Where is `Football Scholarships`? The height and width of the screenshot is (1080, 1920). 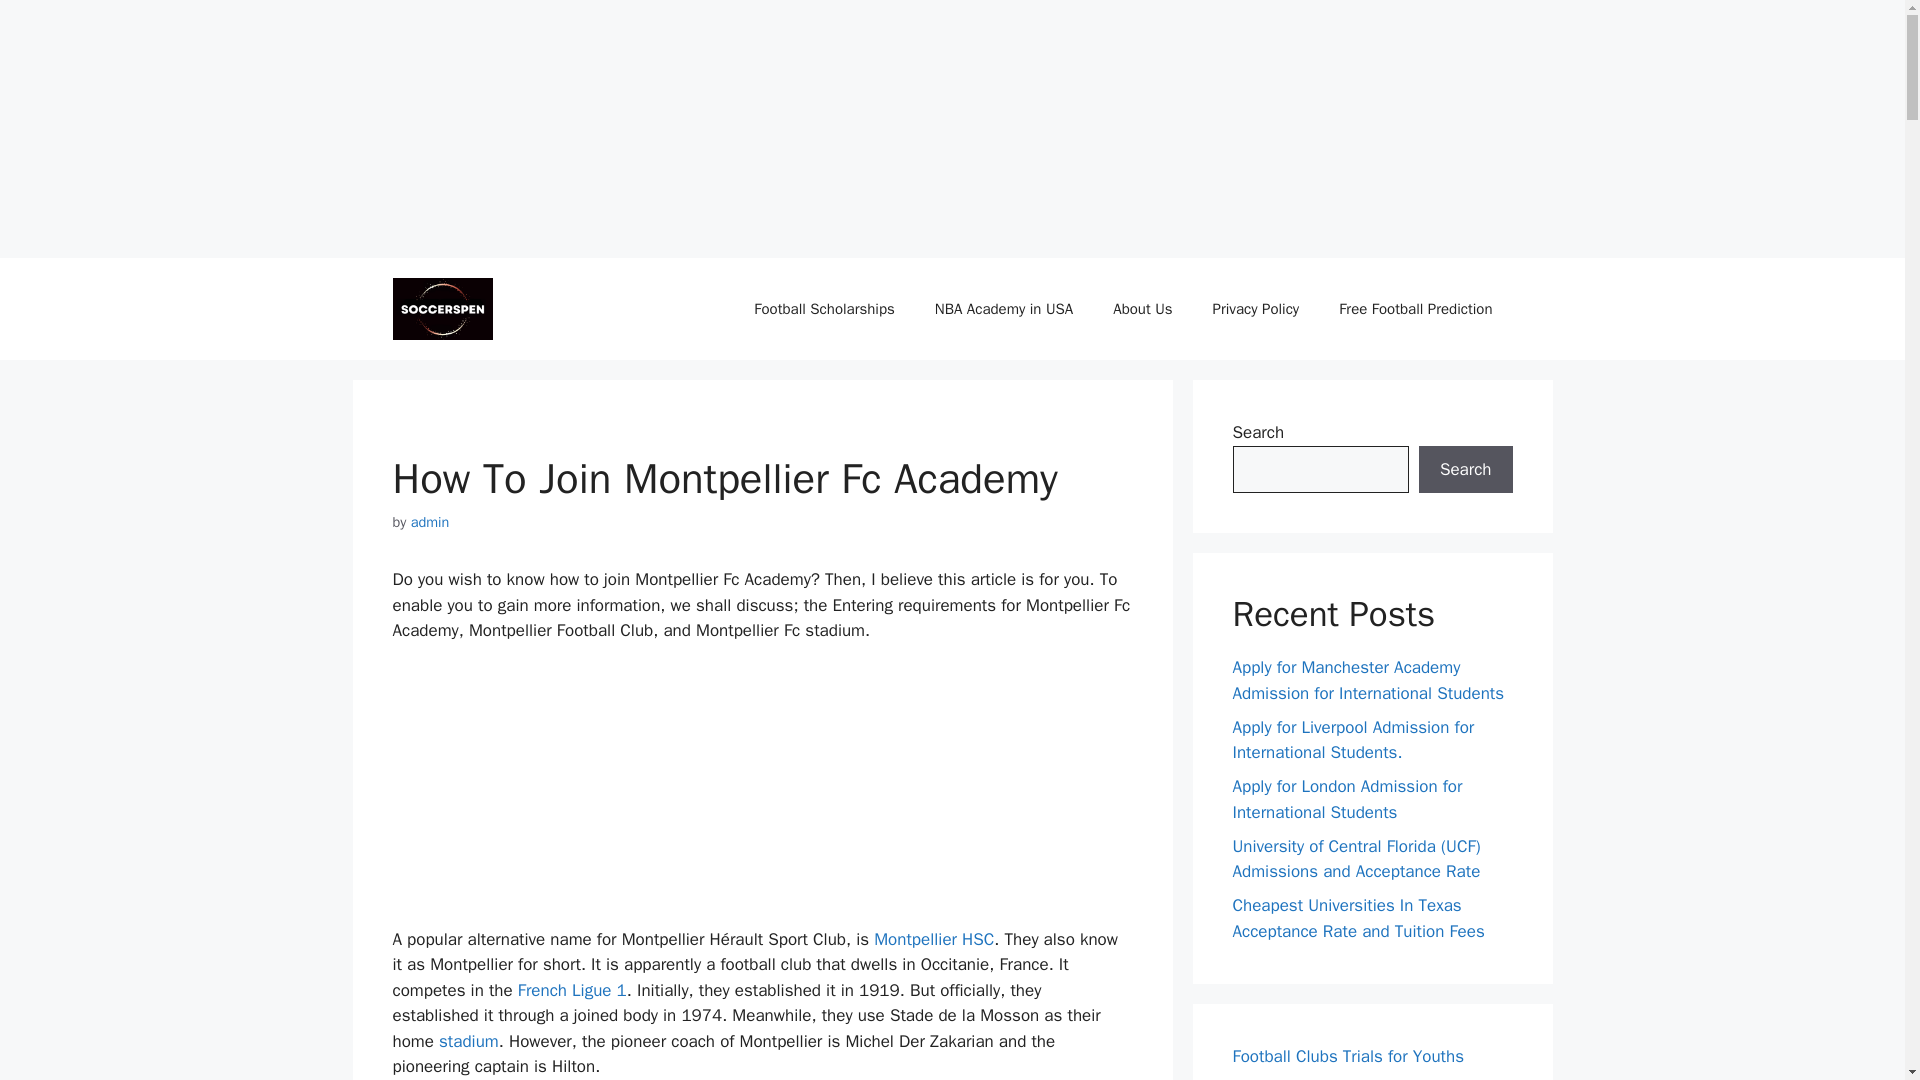
Football Scholarships is located at coordinates (823, 308).